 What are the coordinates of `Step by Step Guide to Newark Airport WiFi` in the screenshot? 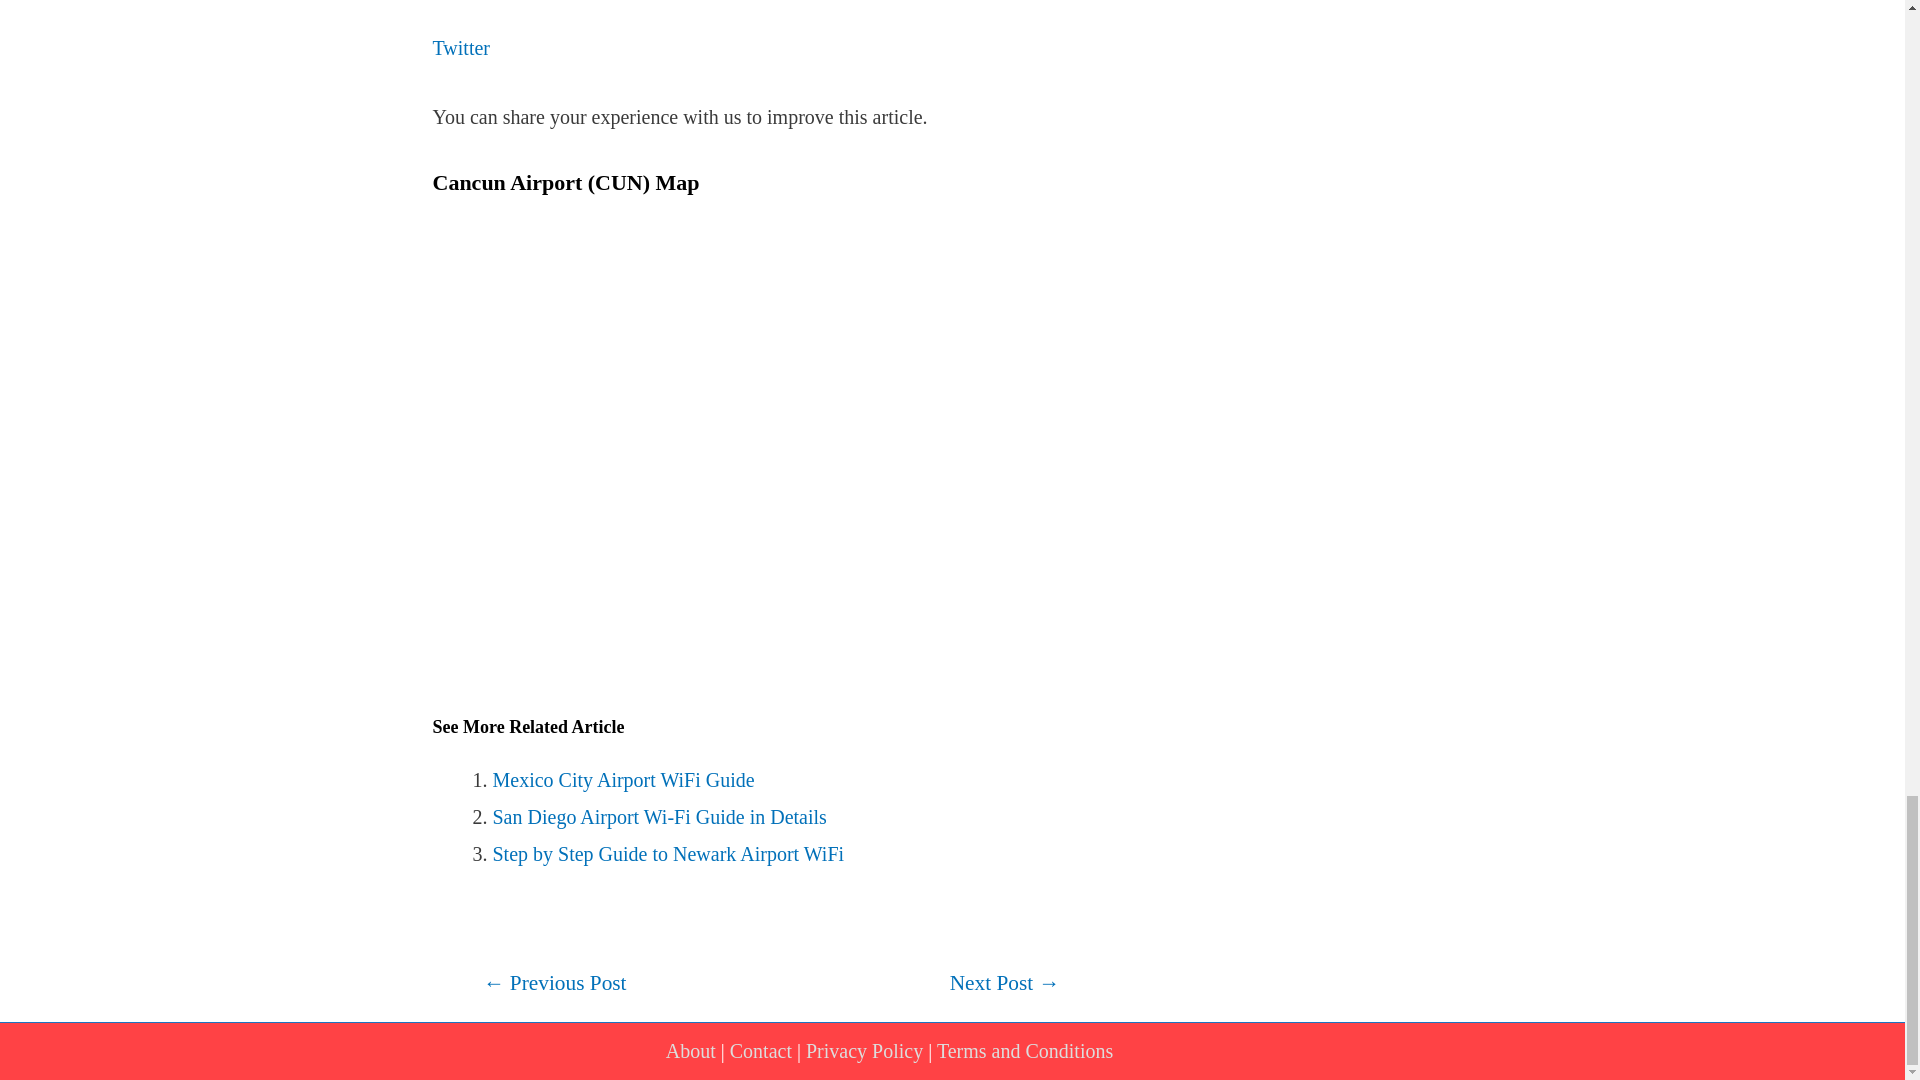 It's located at (668, 854).